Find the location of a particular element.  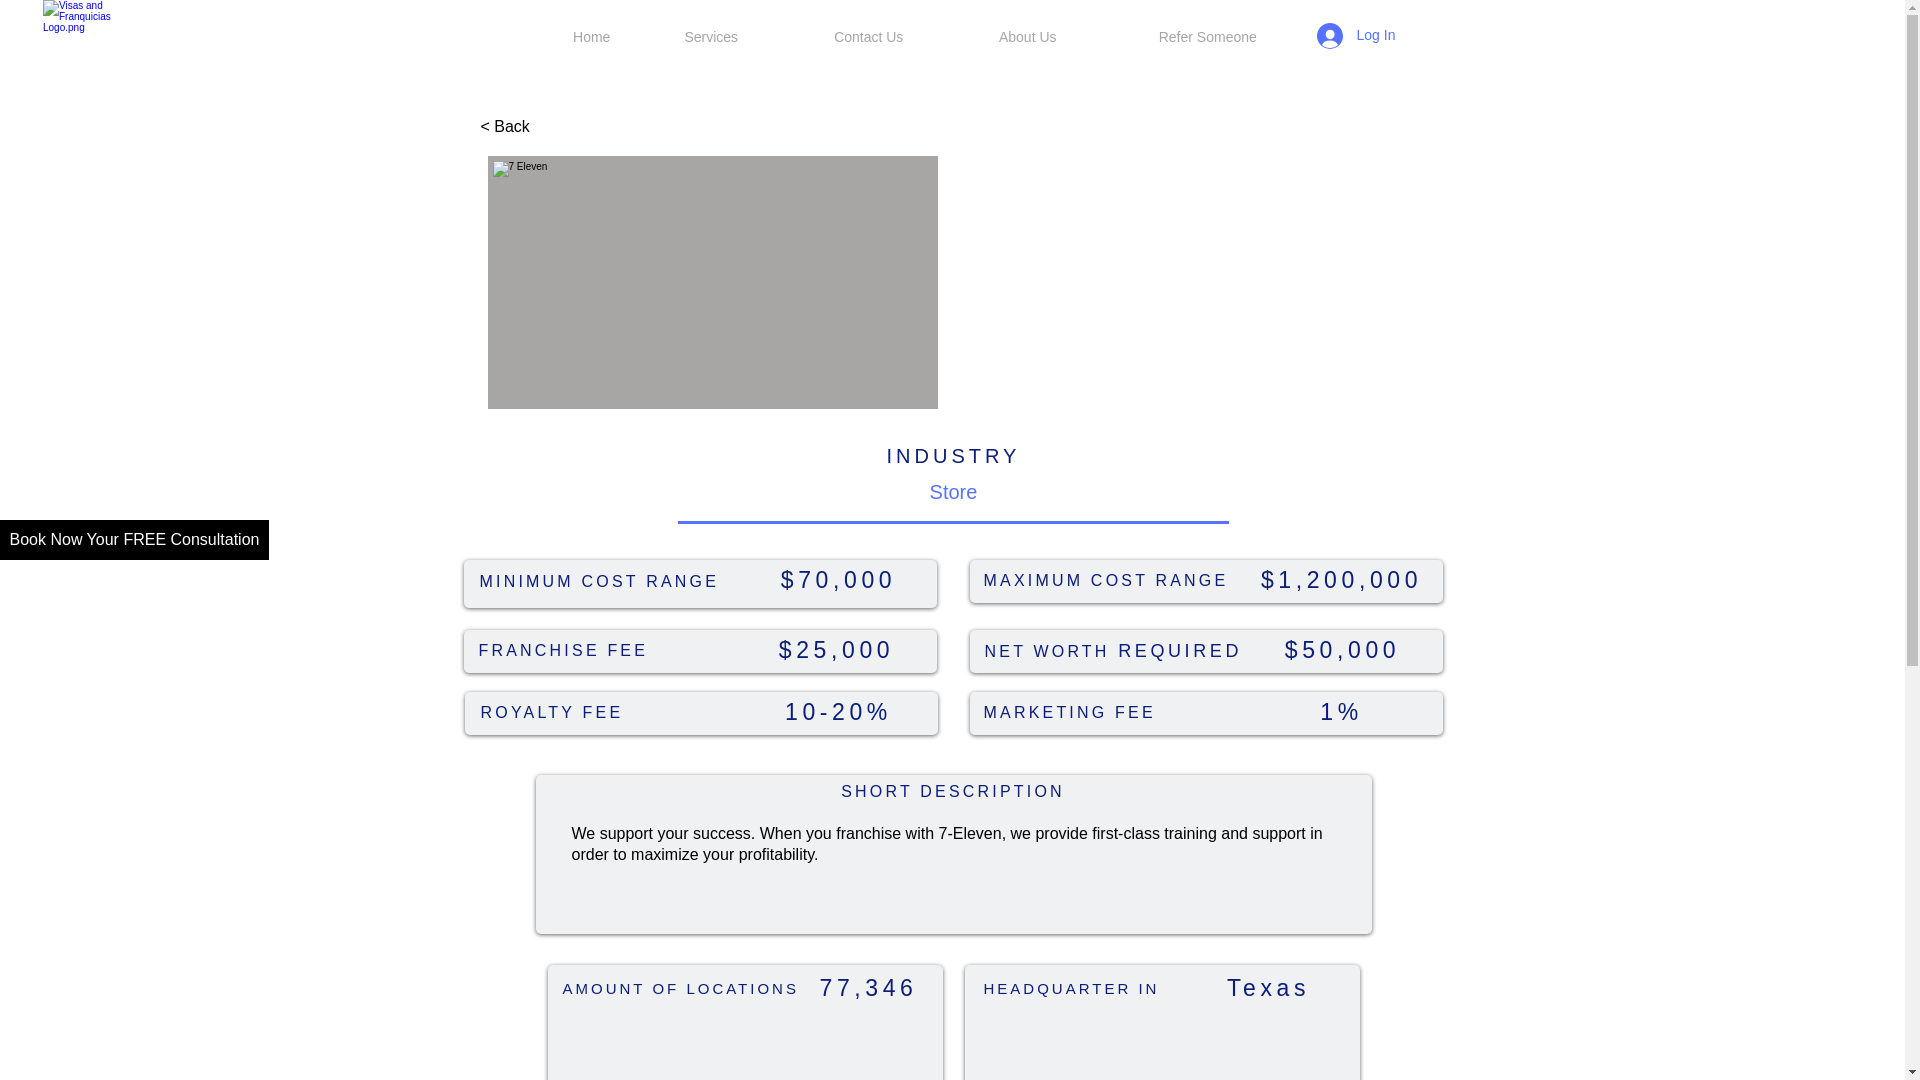

Refer Someone is located at coordinates (1208, 37).